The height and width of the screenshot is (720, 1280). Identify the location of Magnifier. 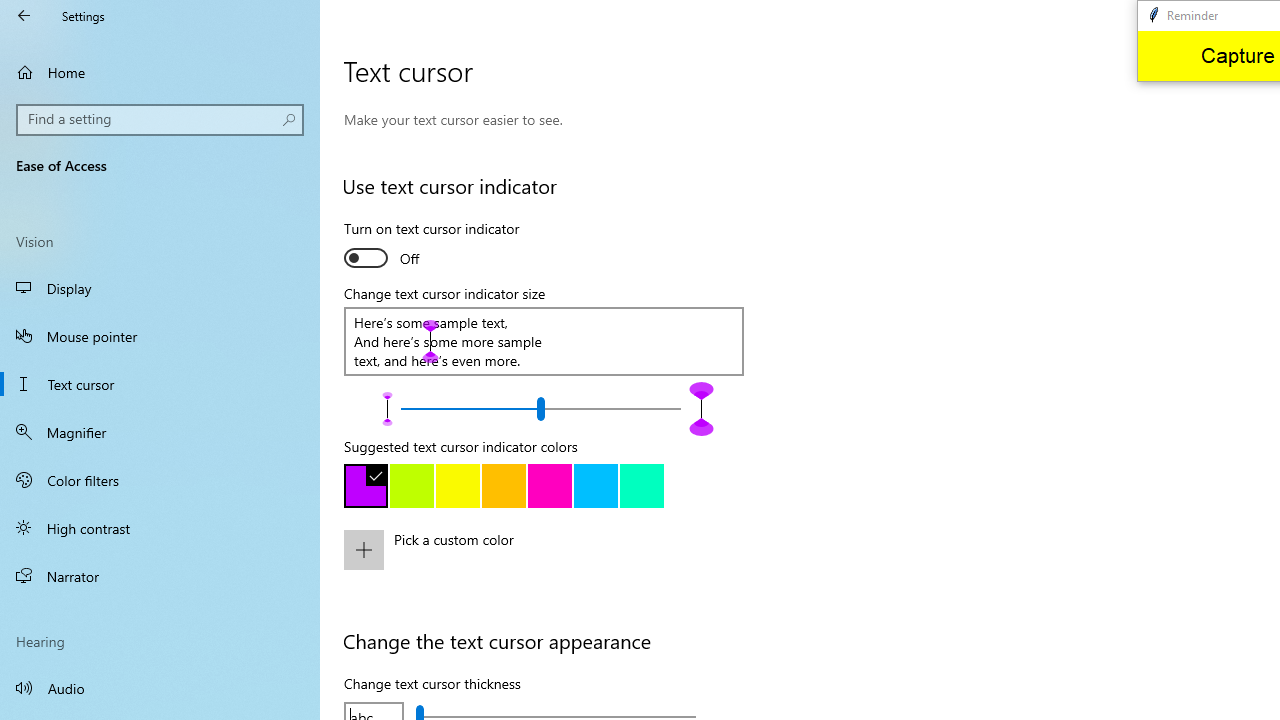
(160, 432).